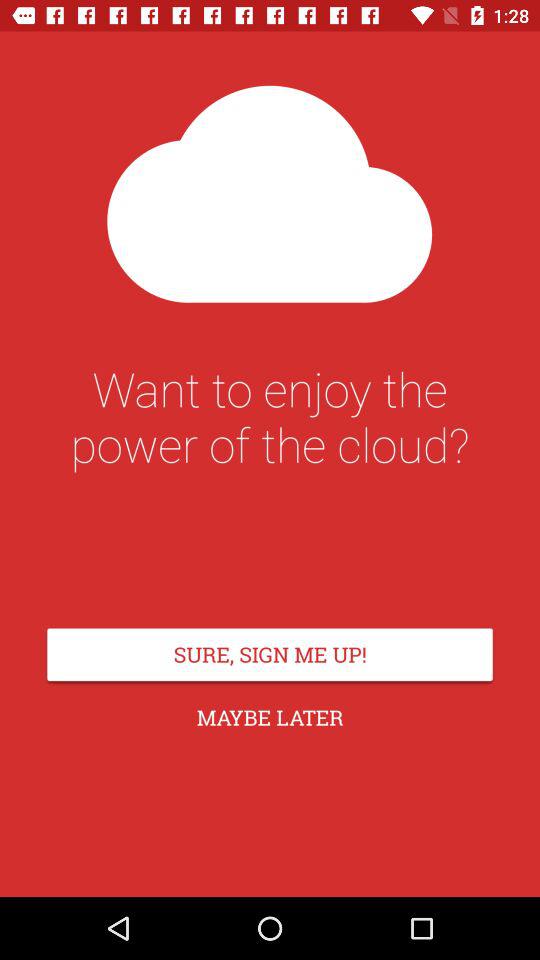 This screenshot has width=540, height=960. What do you see at coordinates (270, 718) in the screenshot?
I see `launch the maybe later` at bounding box center [270, 718].